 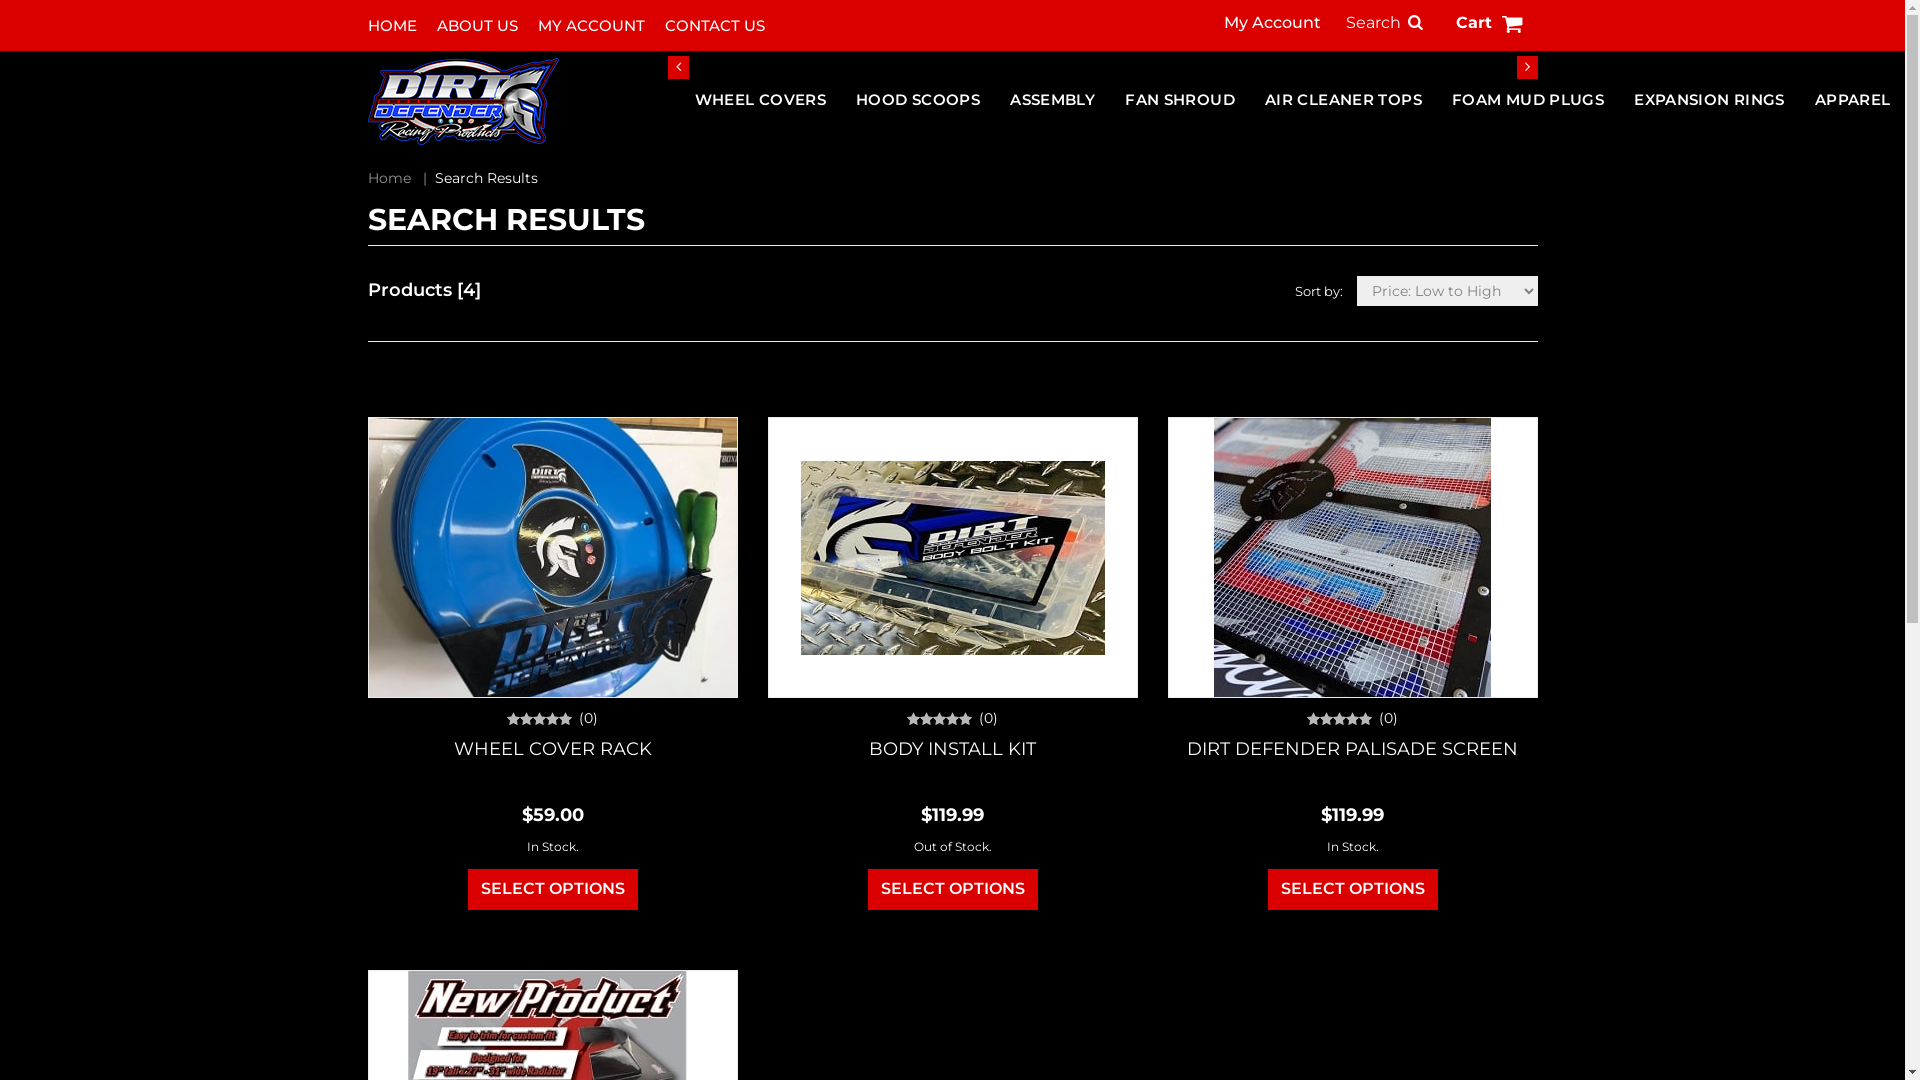 What do you see at coordinates (476, 26) in the screenshot?
I see `ABOUT US` at bounding box center [476, 26].